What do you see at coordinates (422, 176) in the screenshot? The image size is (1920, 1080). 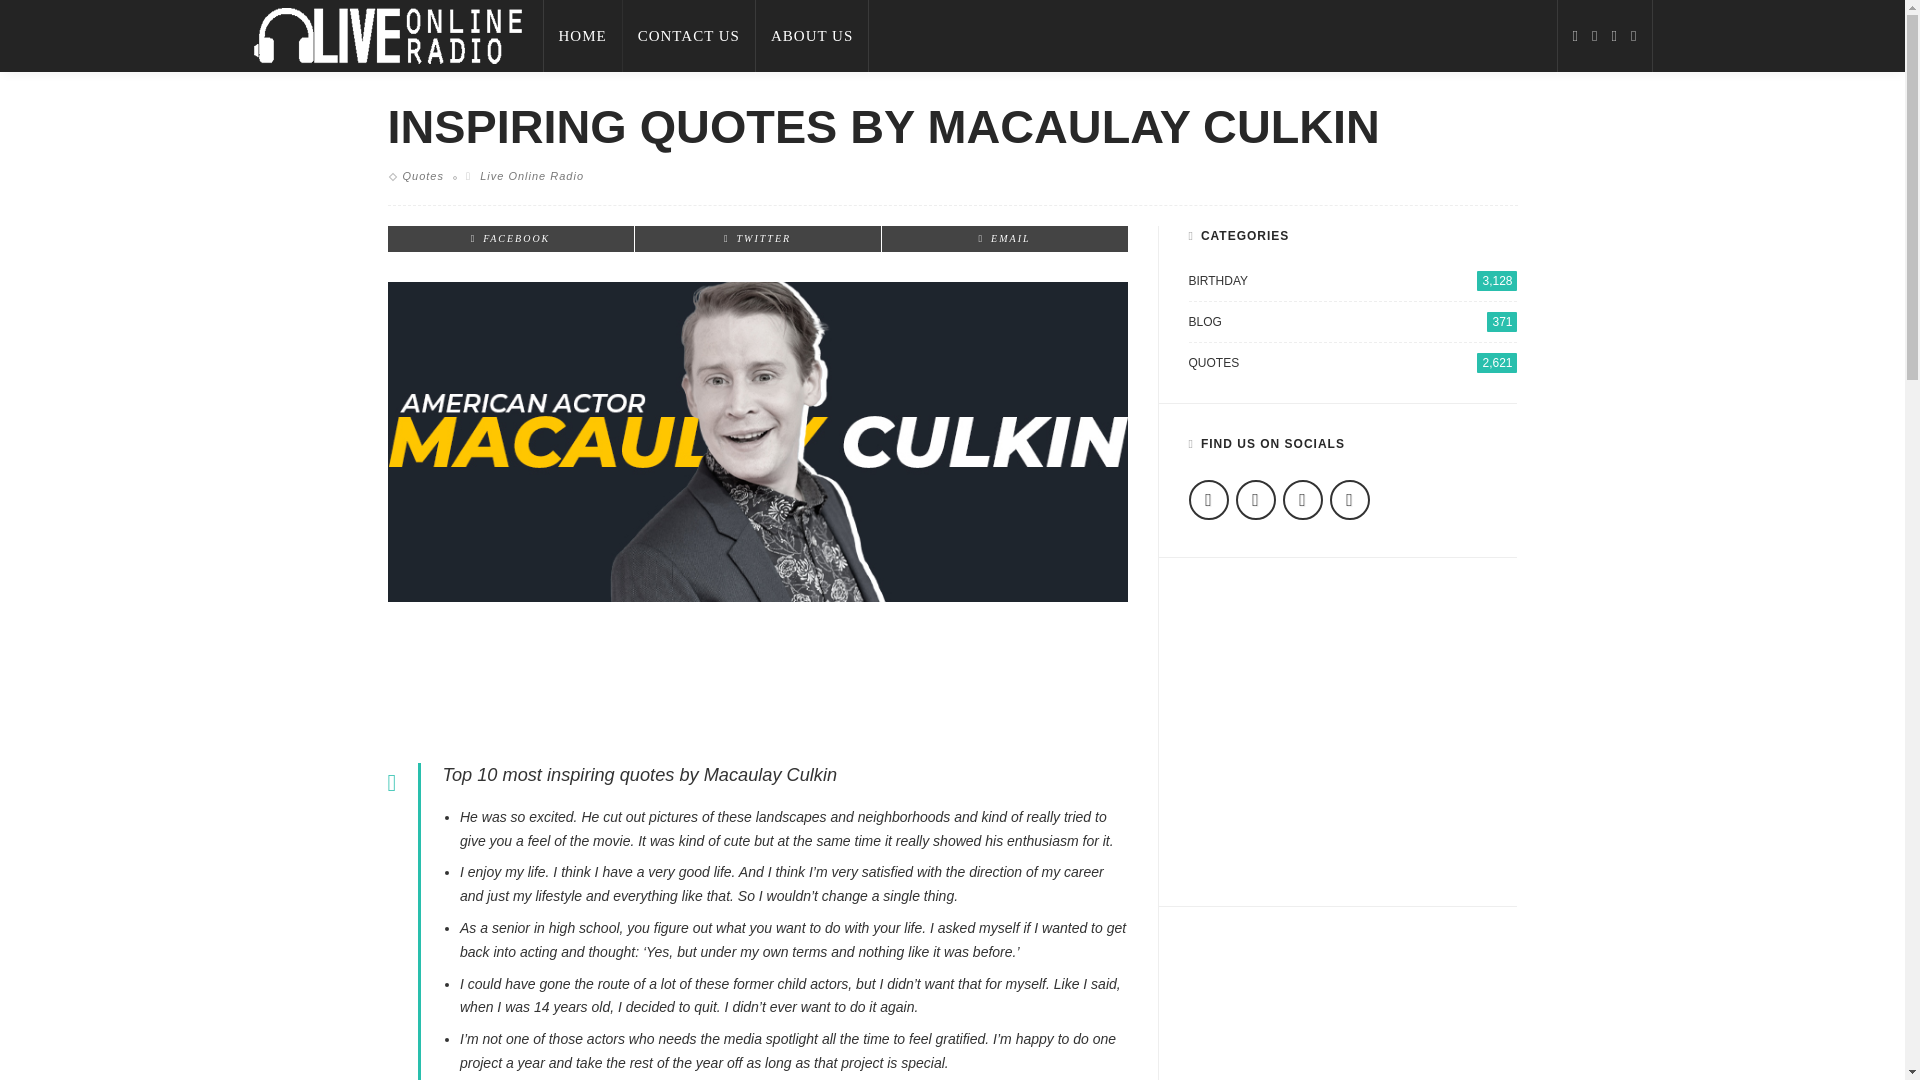 I see `Quotes` at bounding box center [422, 176].